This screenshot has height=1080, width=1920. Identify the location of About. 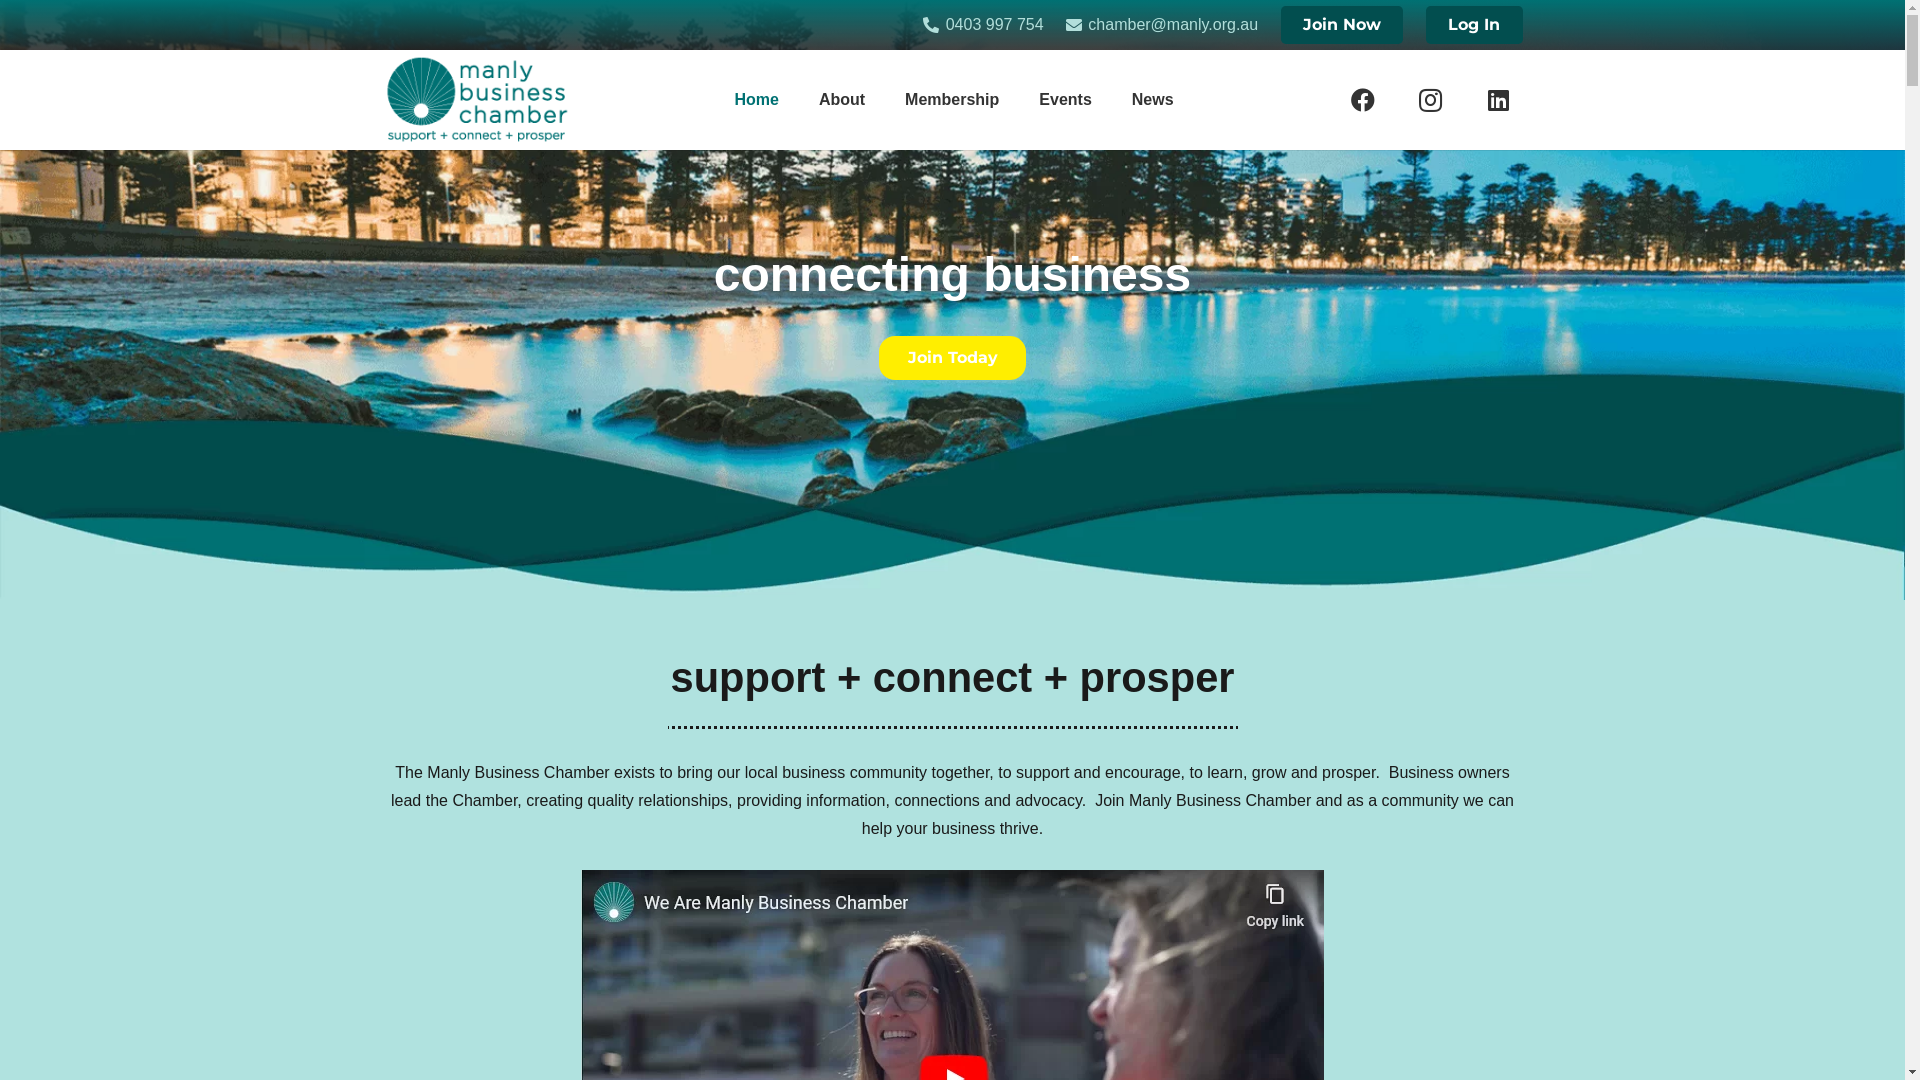
(842, 100).